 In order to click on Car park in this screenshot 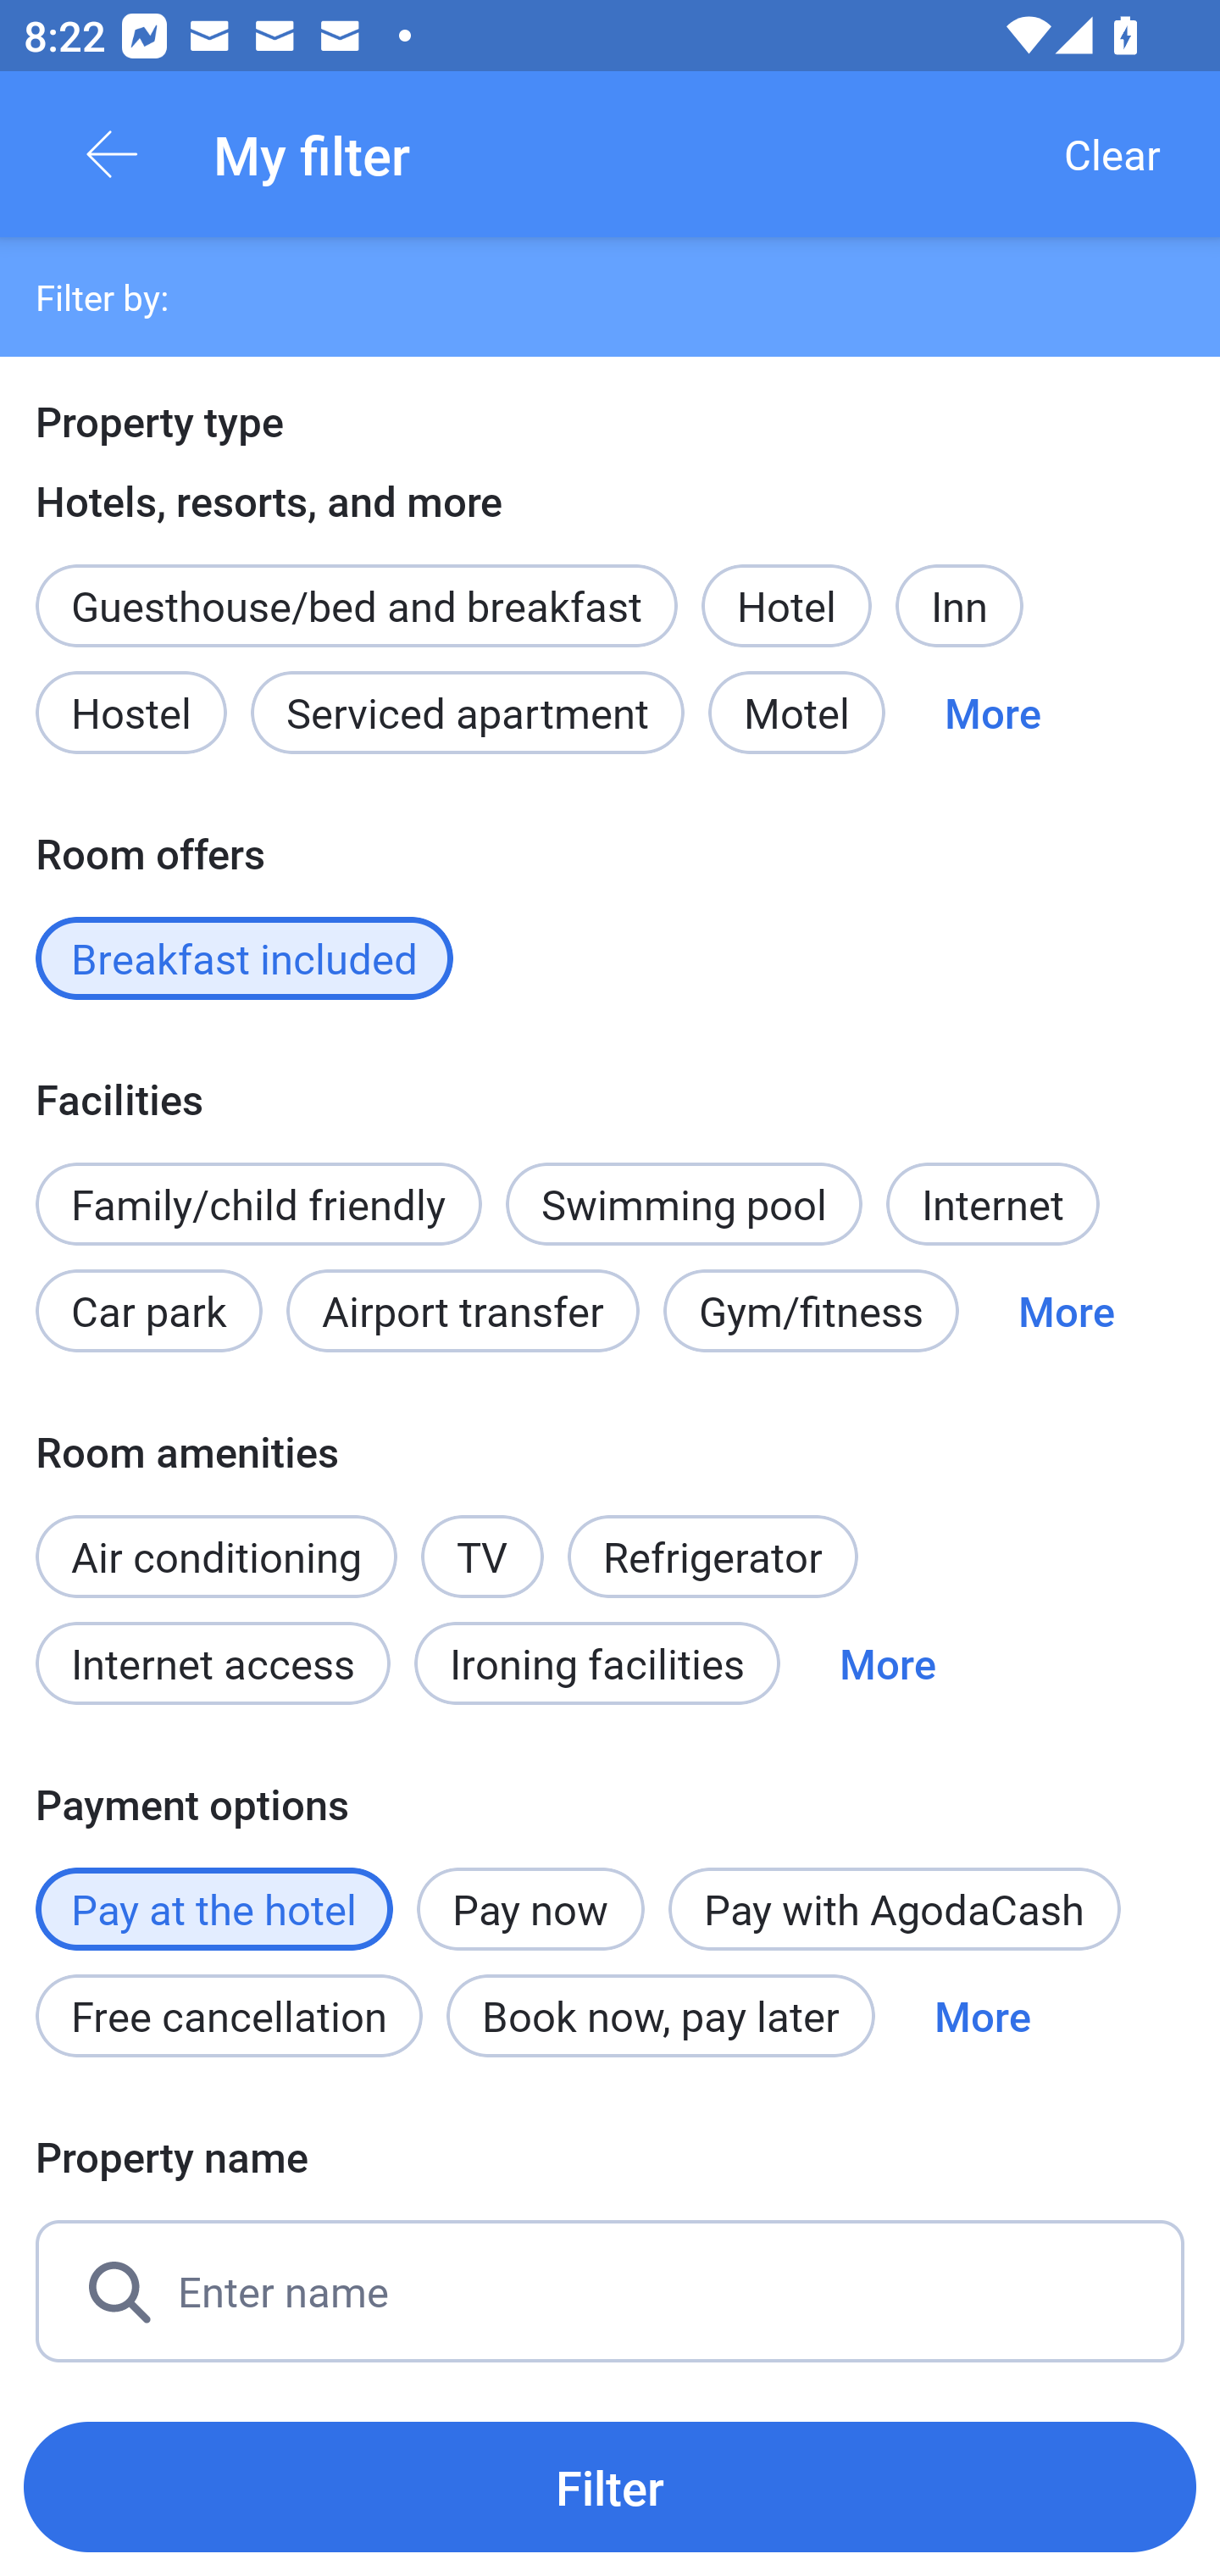, I will do `click(148, 1311)`.